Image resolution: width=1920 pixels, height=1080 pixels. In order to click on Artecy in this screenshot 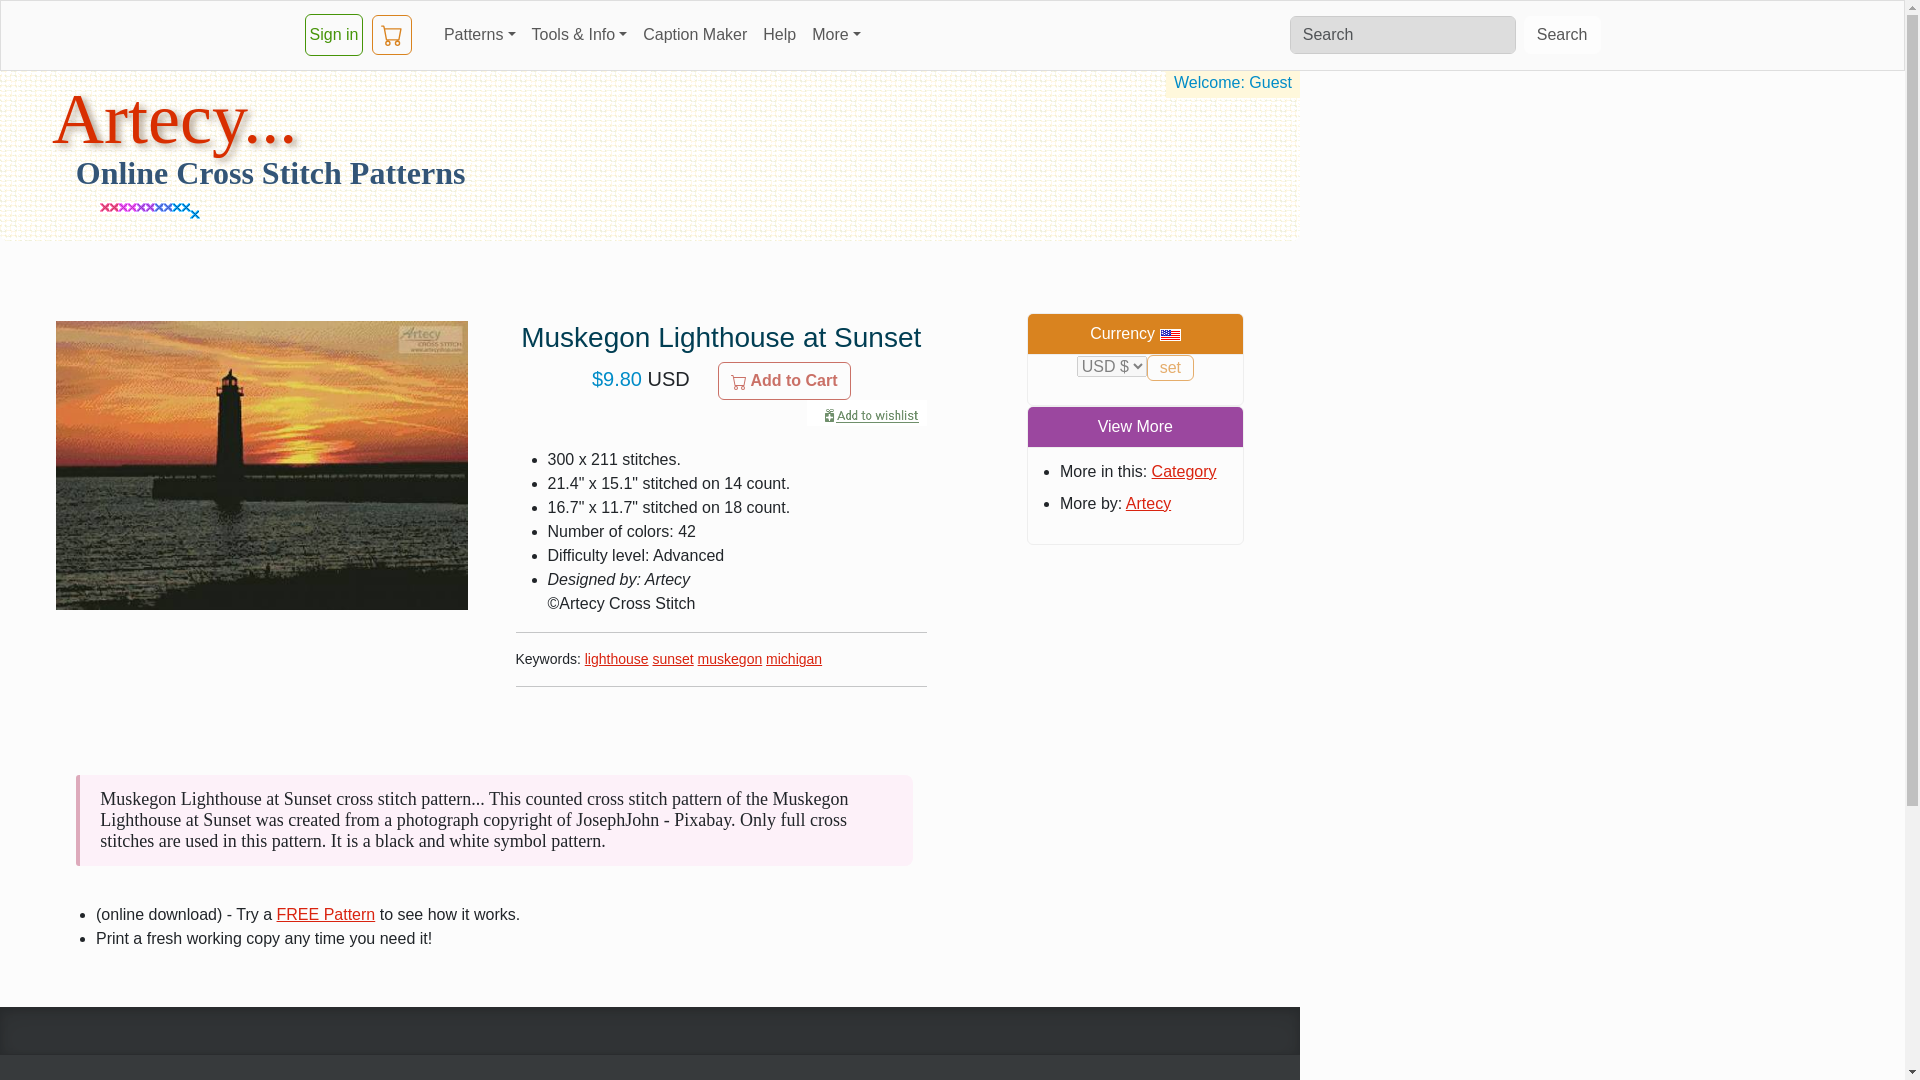, I will do `click(1148, 502)`.